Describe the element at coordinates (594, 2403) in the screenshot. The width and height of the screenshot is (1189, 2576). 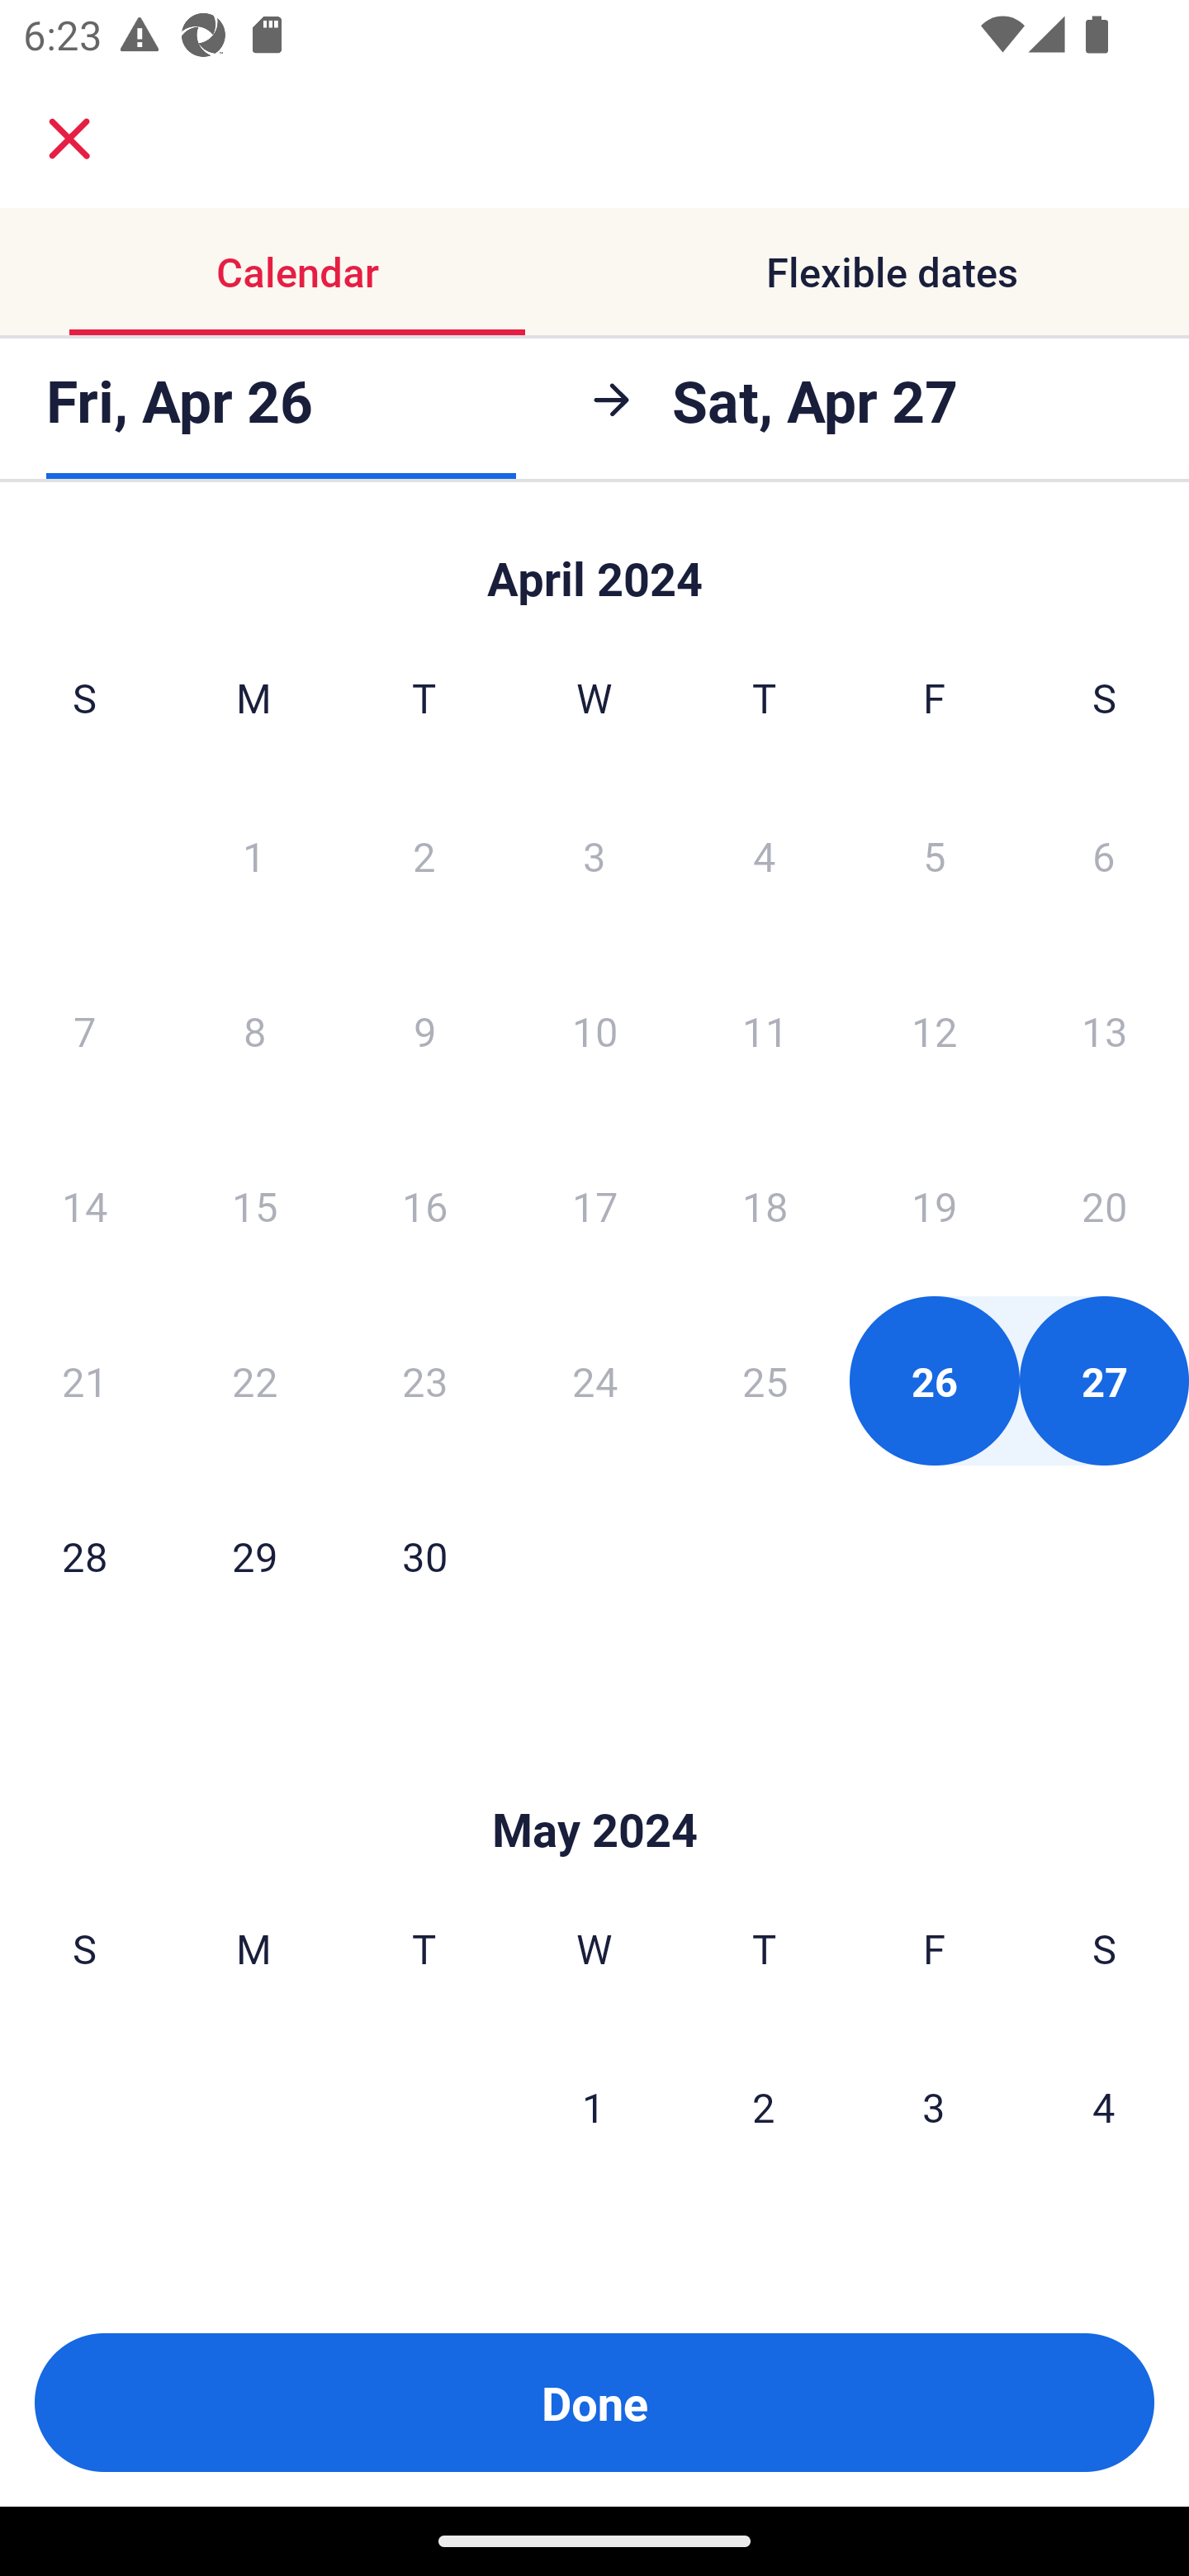
I see `Done` at that location.